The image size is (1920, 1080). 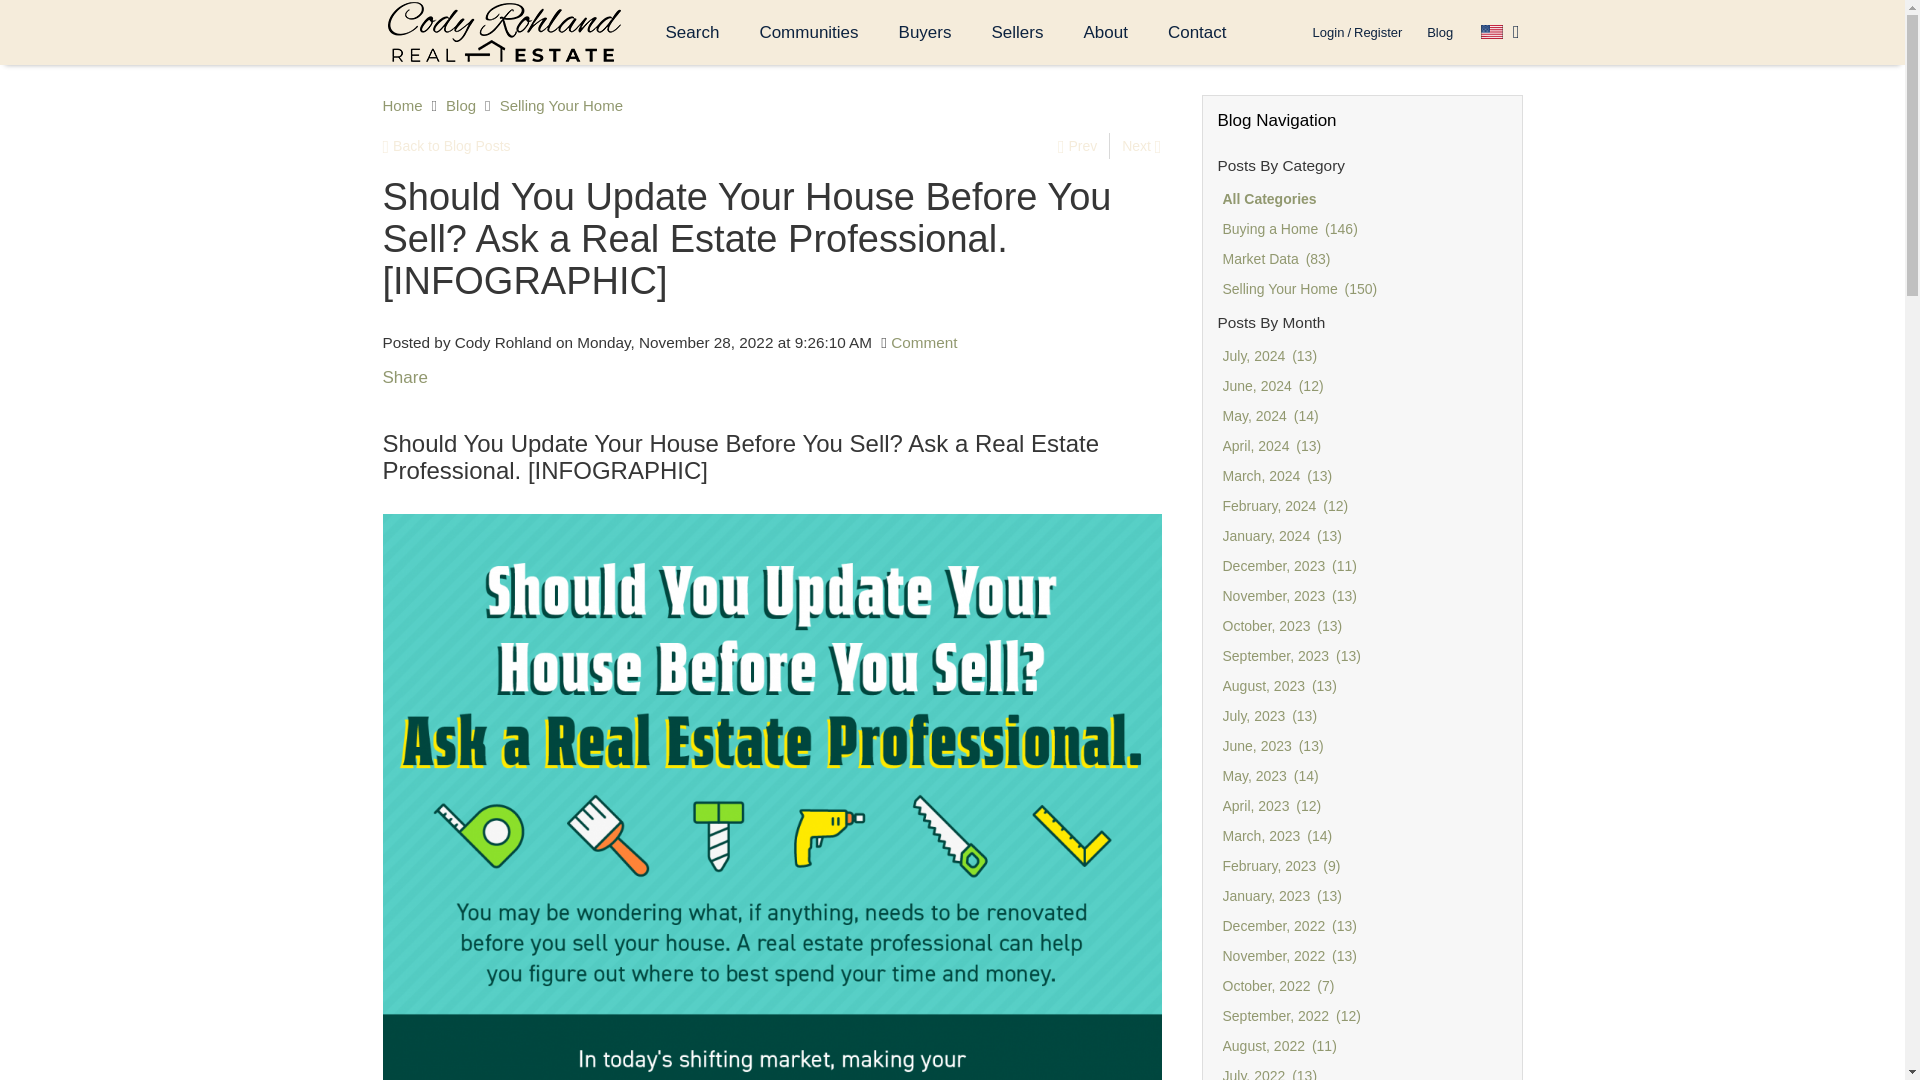 I want to click on Register, so click(x=1377, y=32).